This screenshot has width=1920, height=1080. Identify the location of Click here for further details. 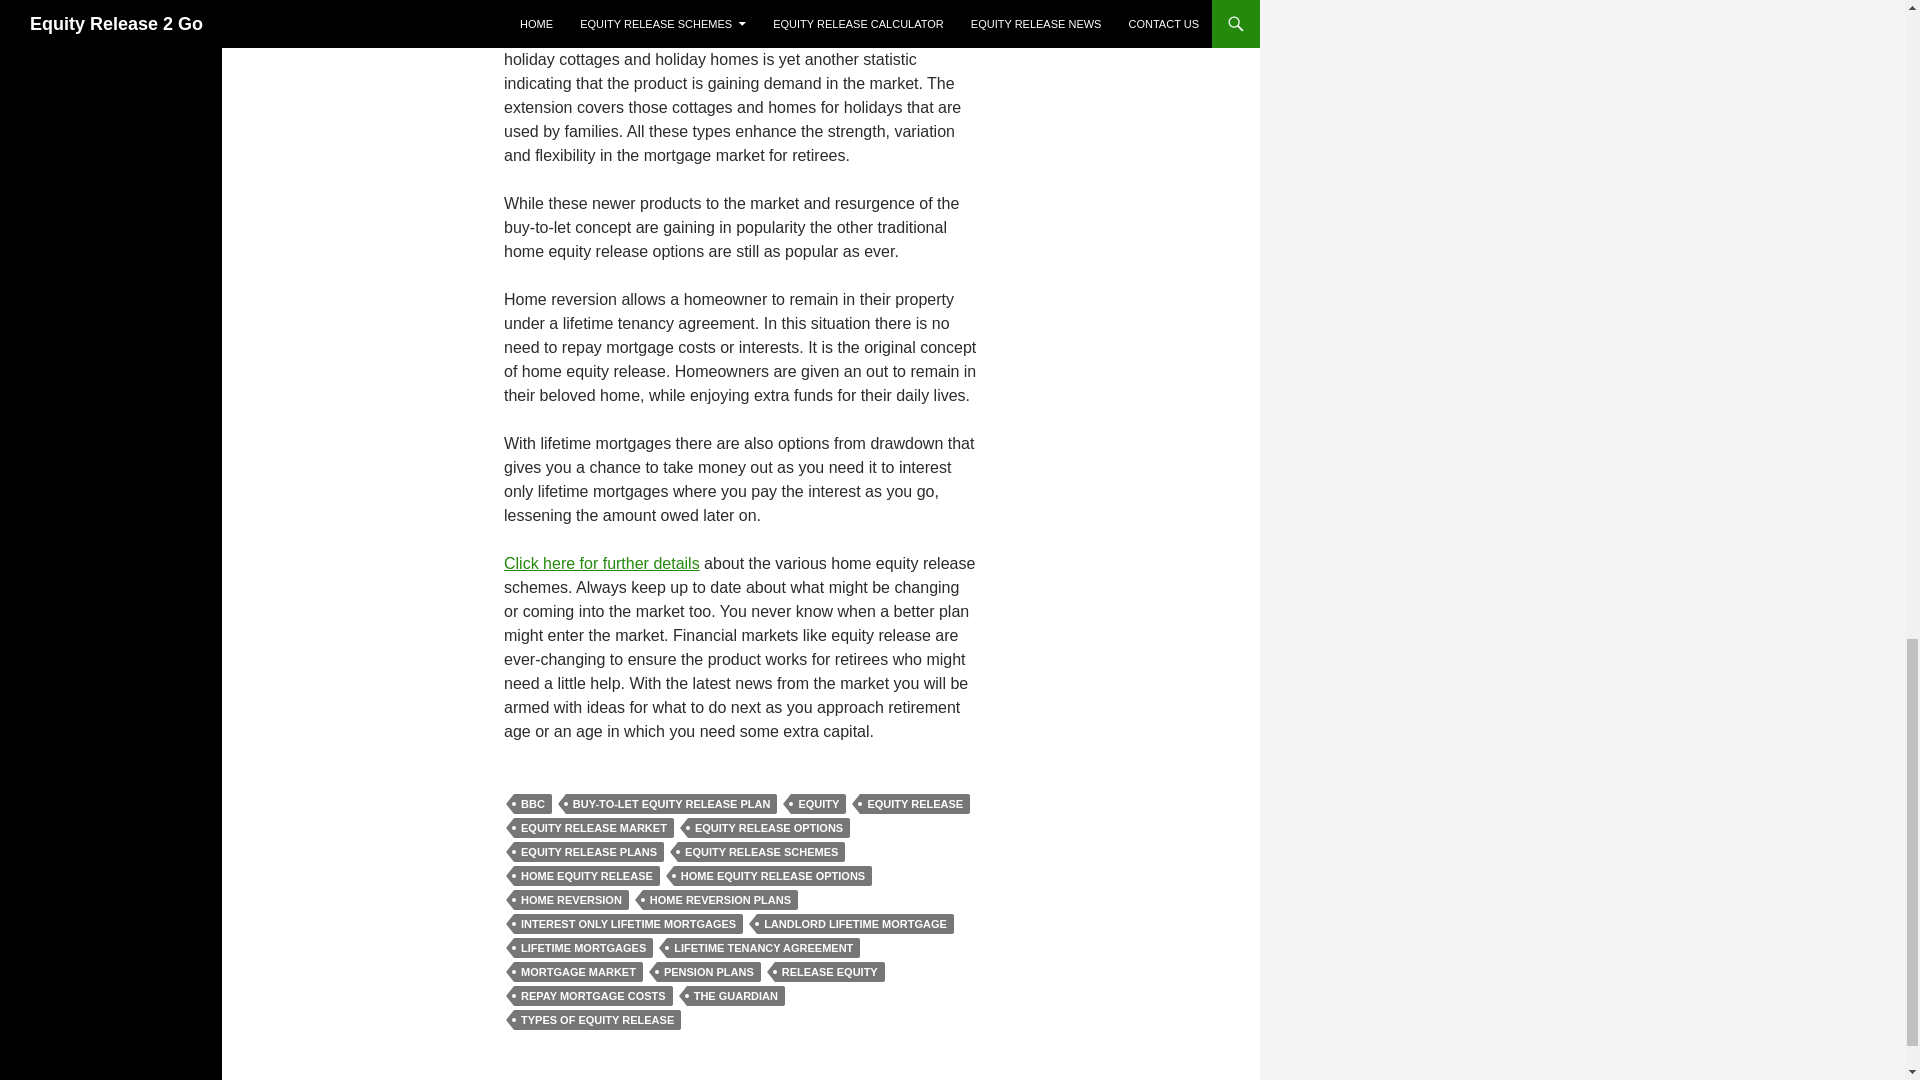
(602, 564).